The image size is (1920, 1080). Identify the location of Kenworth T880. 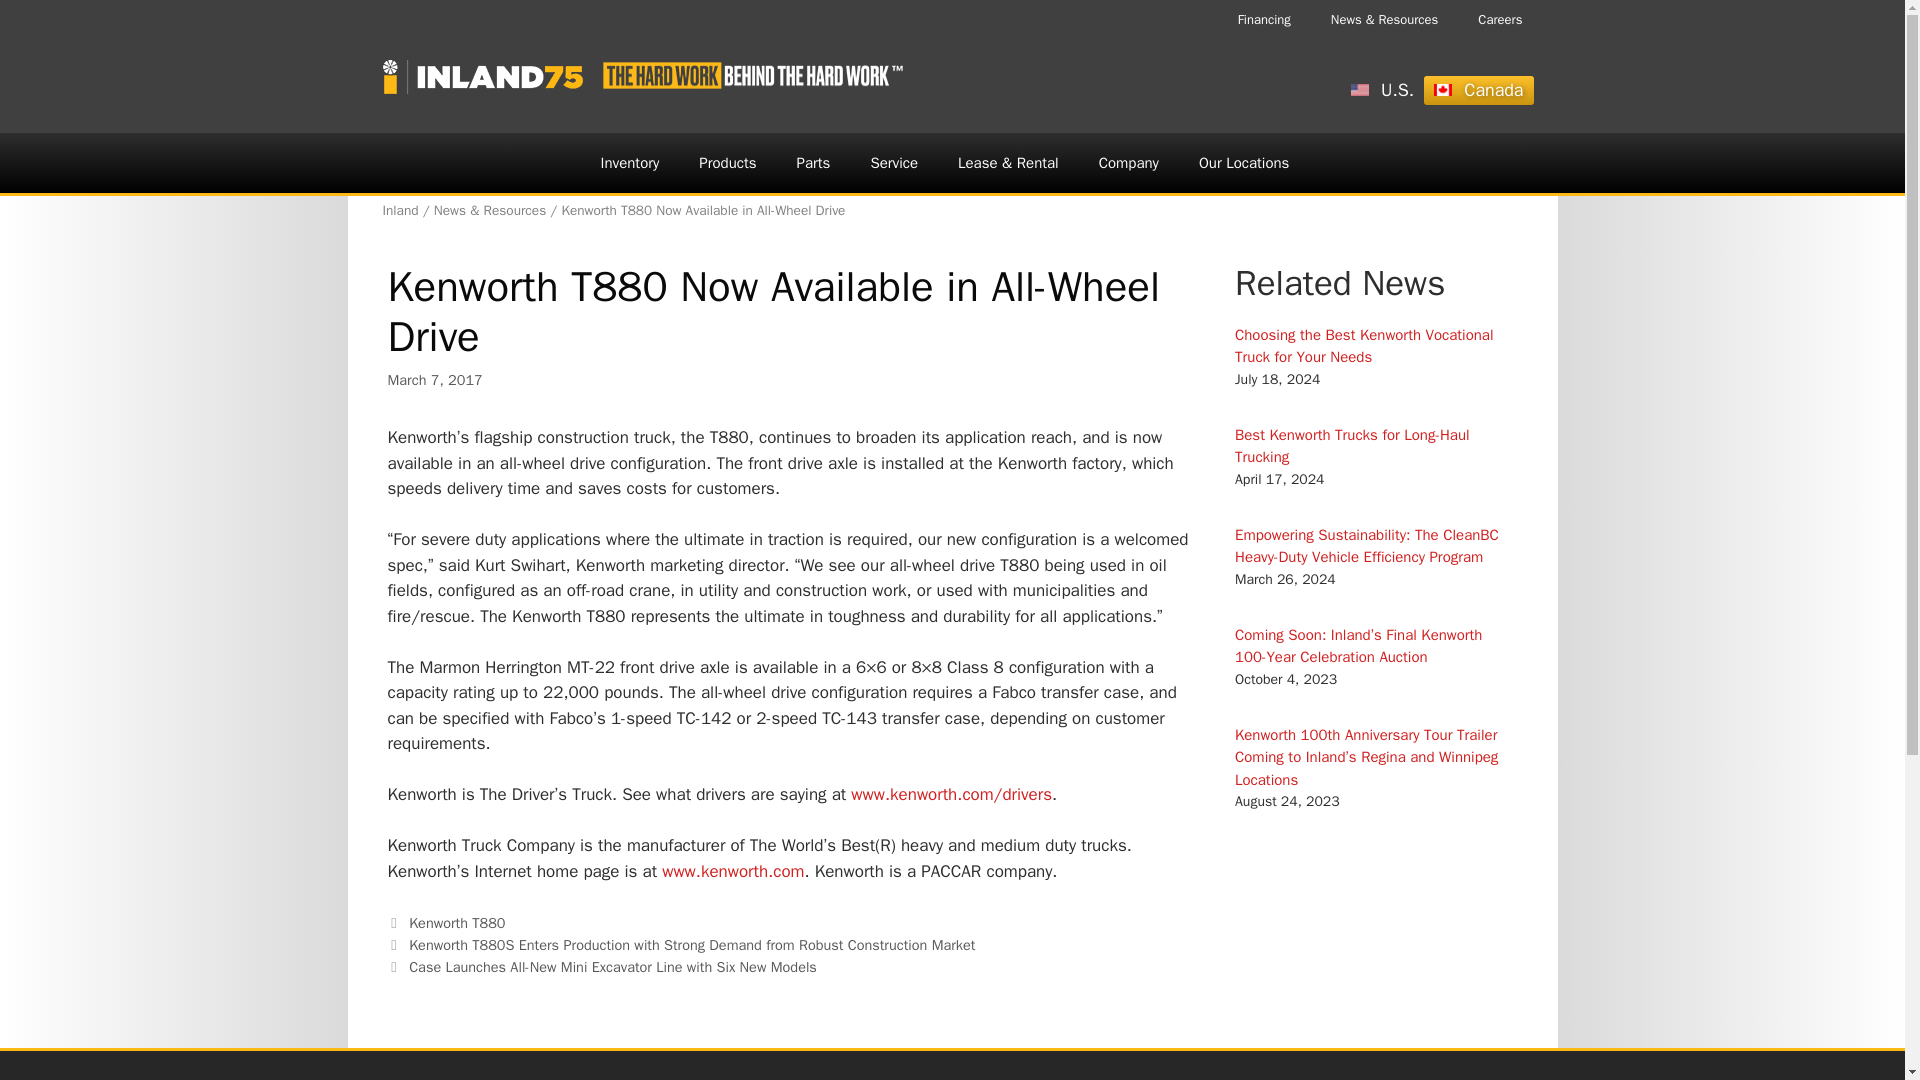
(456, 922).